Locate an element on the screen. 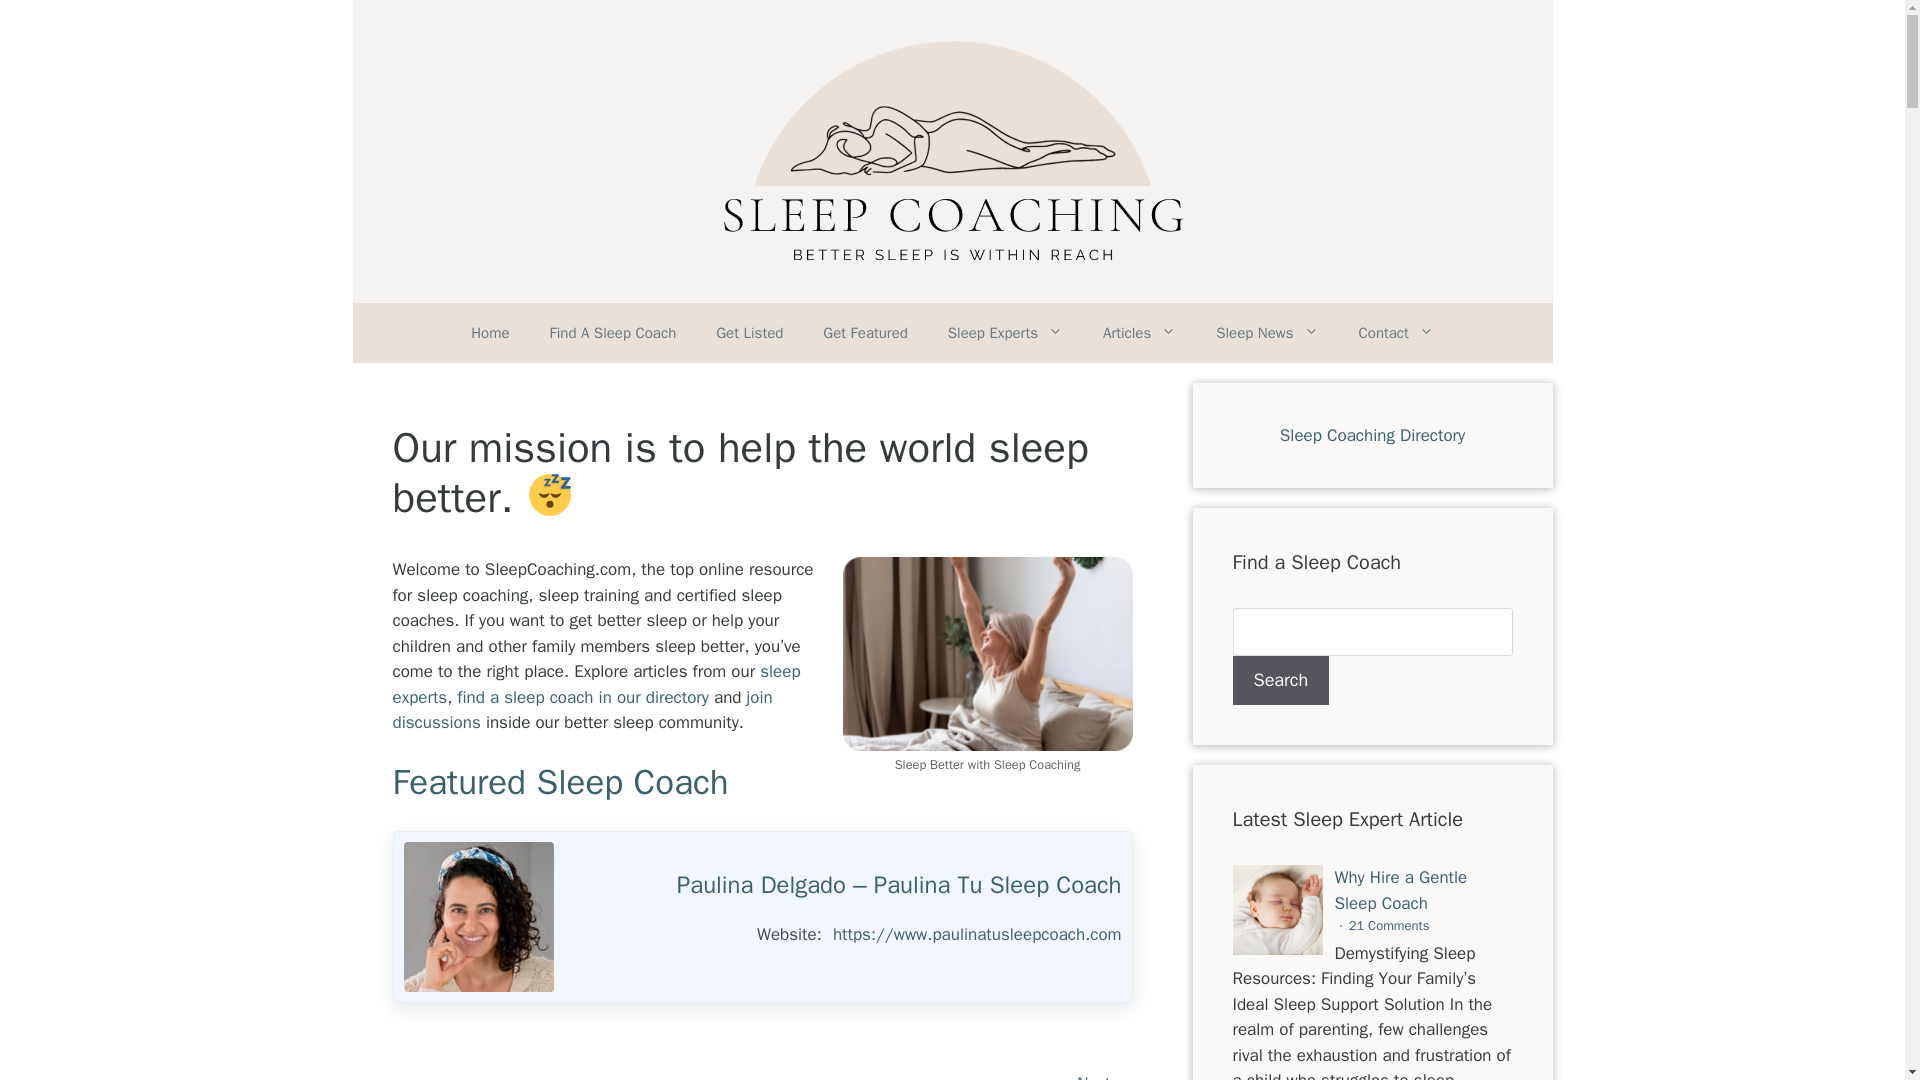 This screenshot has height=1080, width=1920. Sleep News is located at coordinates (1267, 332).